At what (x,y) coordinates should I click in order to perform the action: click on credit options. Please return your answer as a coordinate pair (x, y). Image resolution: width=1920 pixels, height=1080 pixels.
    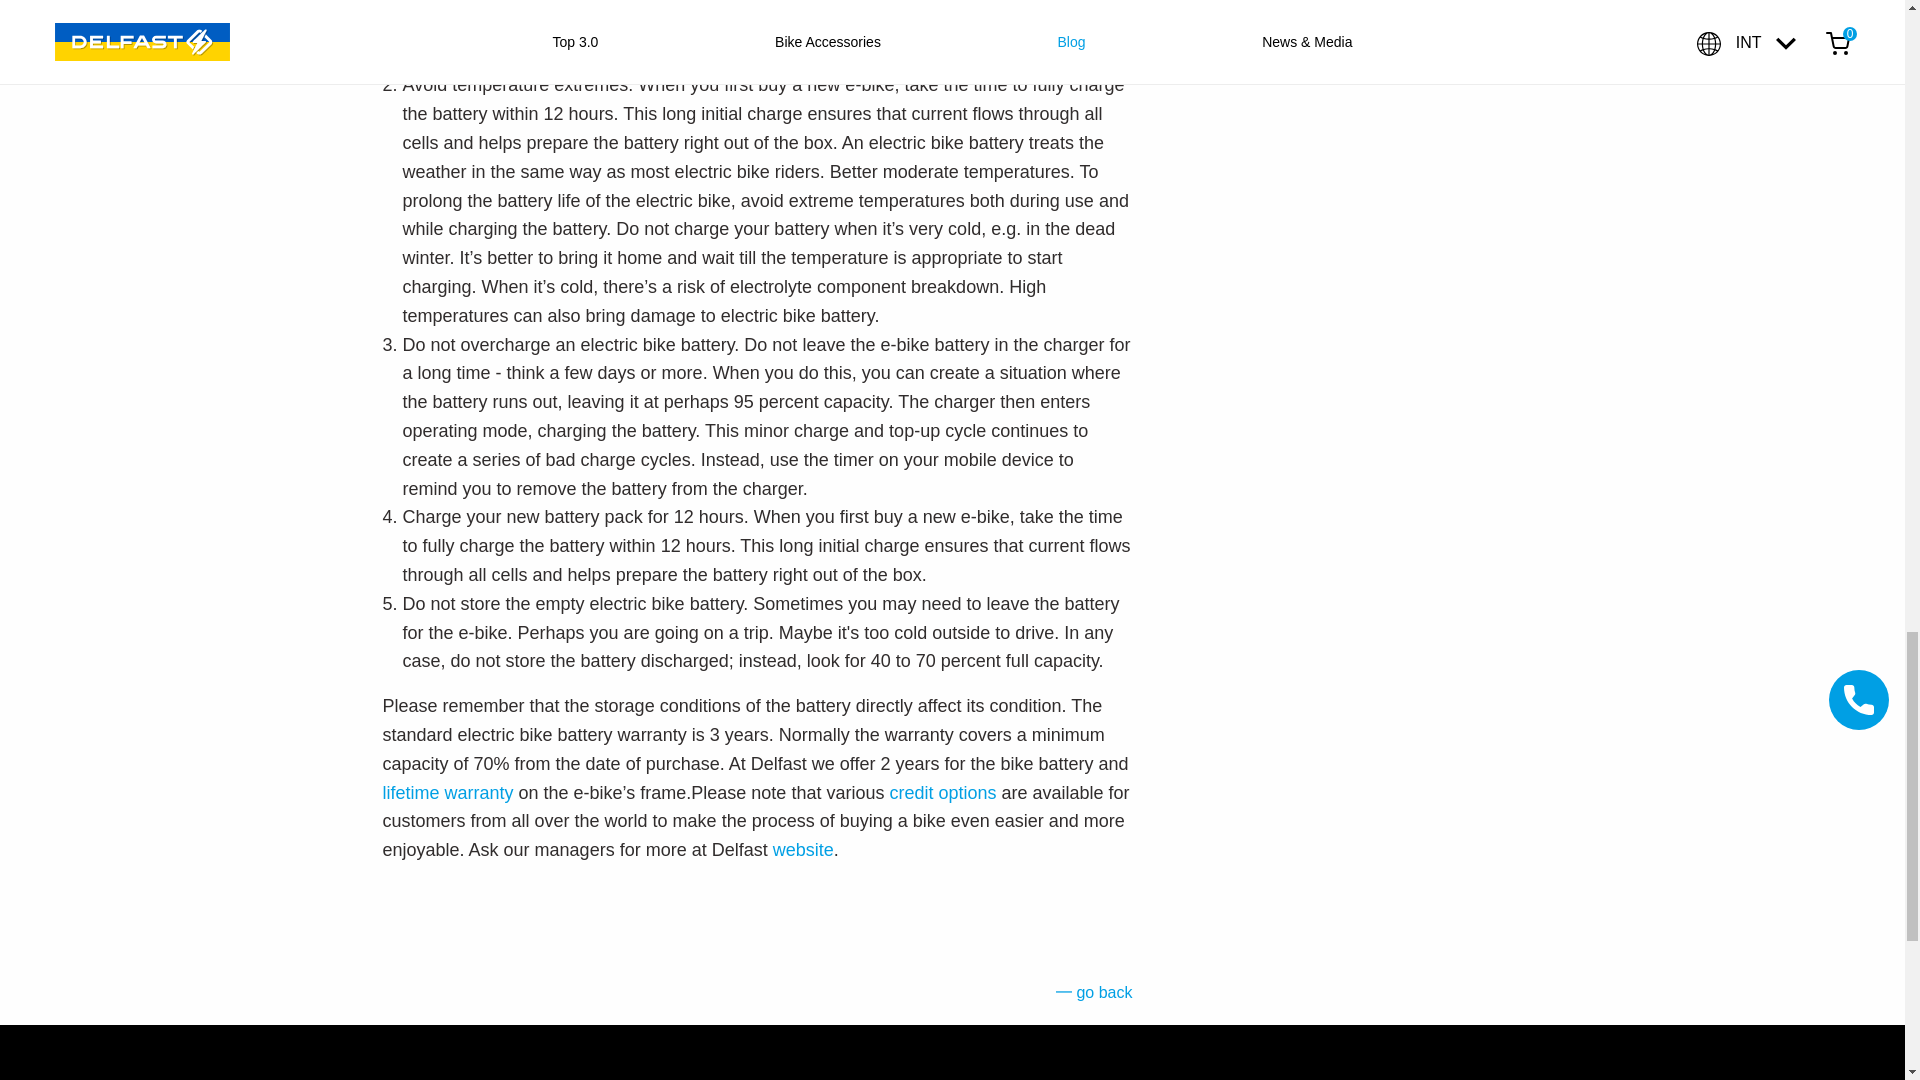
    Looking at the image, I should click on (942, 793).